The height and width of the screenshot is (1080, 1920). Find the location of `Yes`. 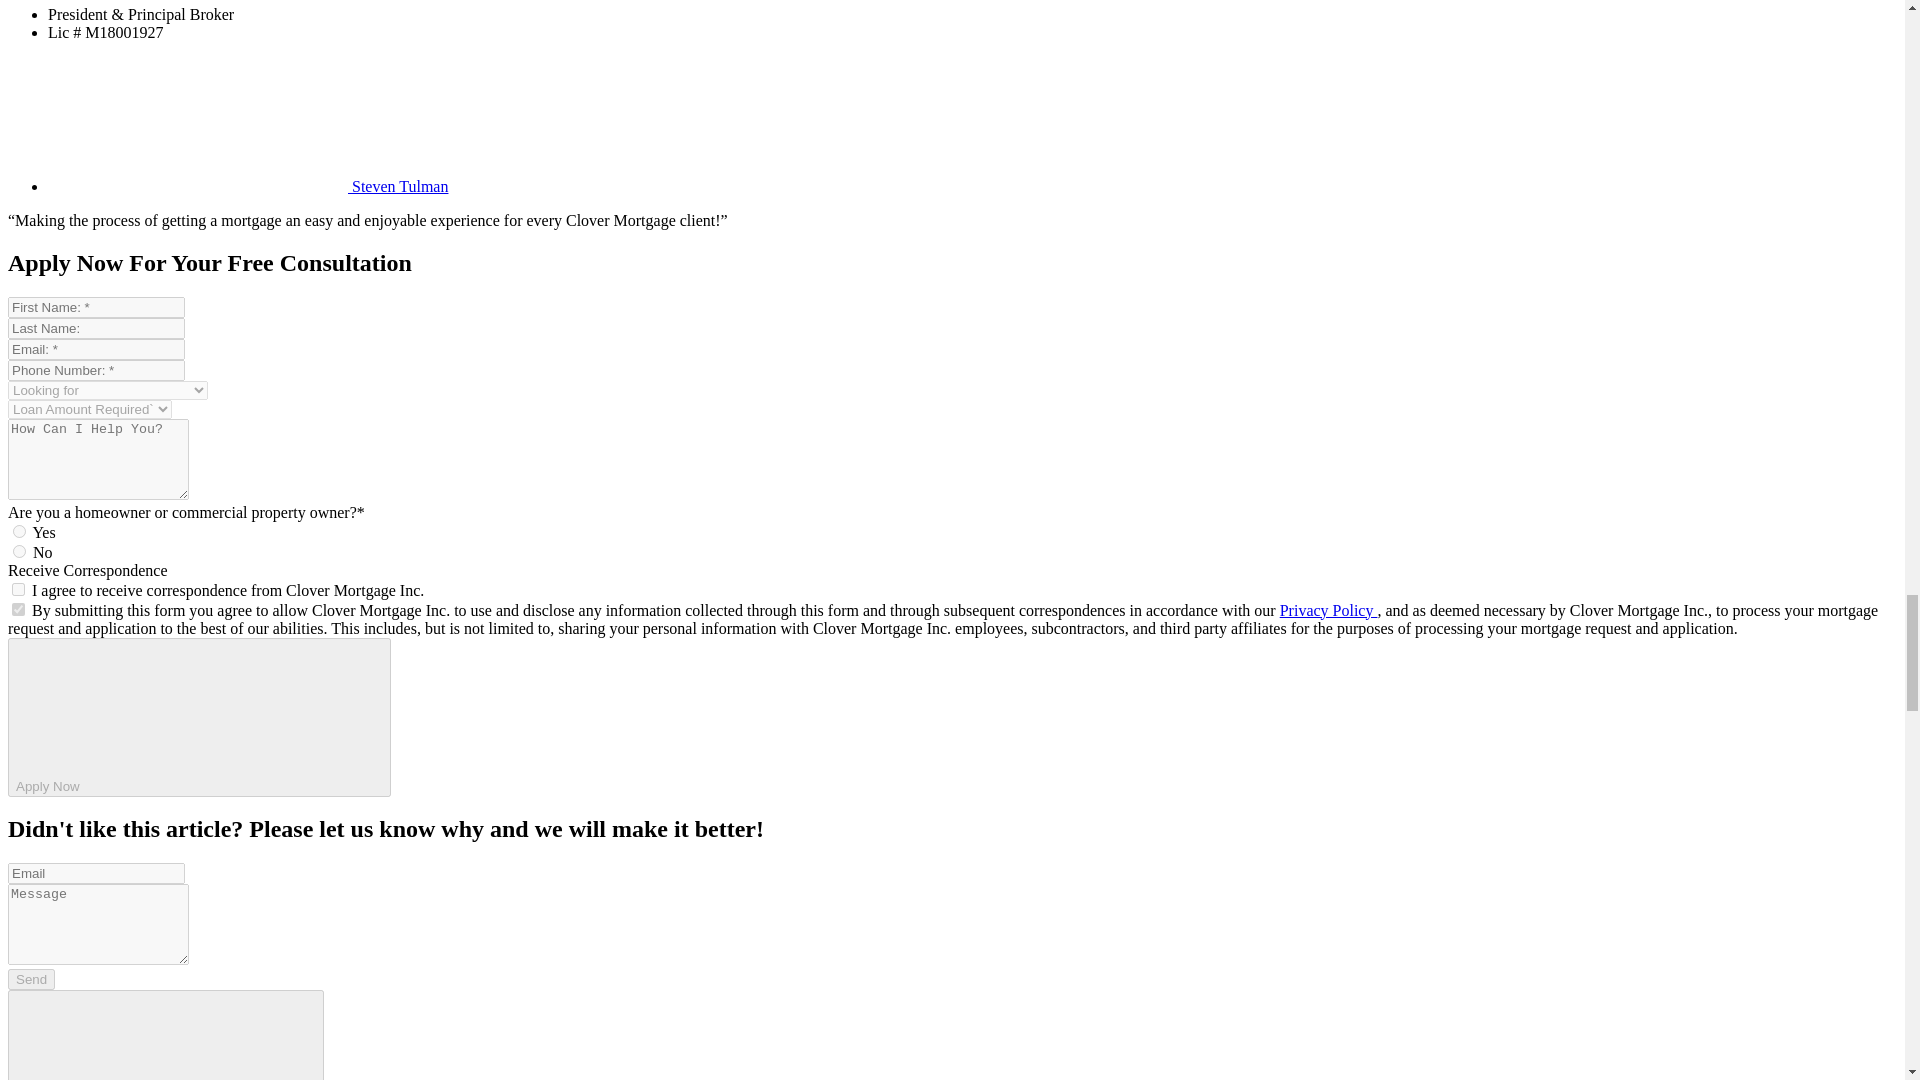

Yes is located at coordinates (18, 590).